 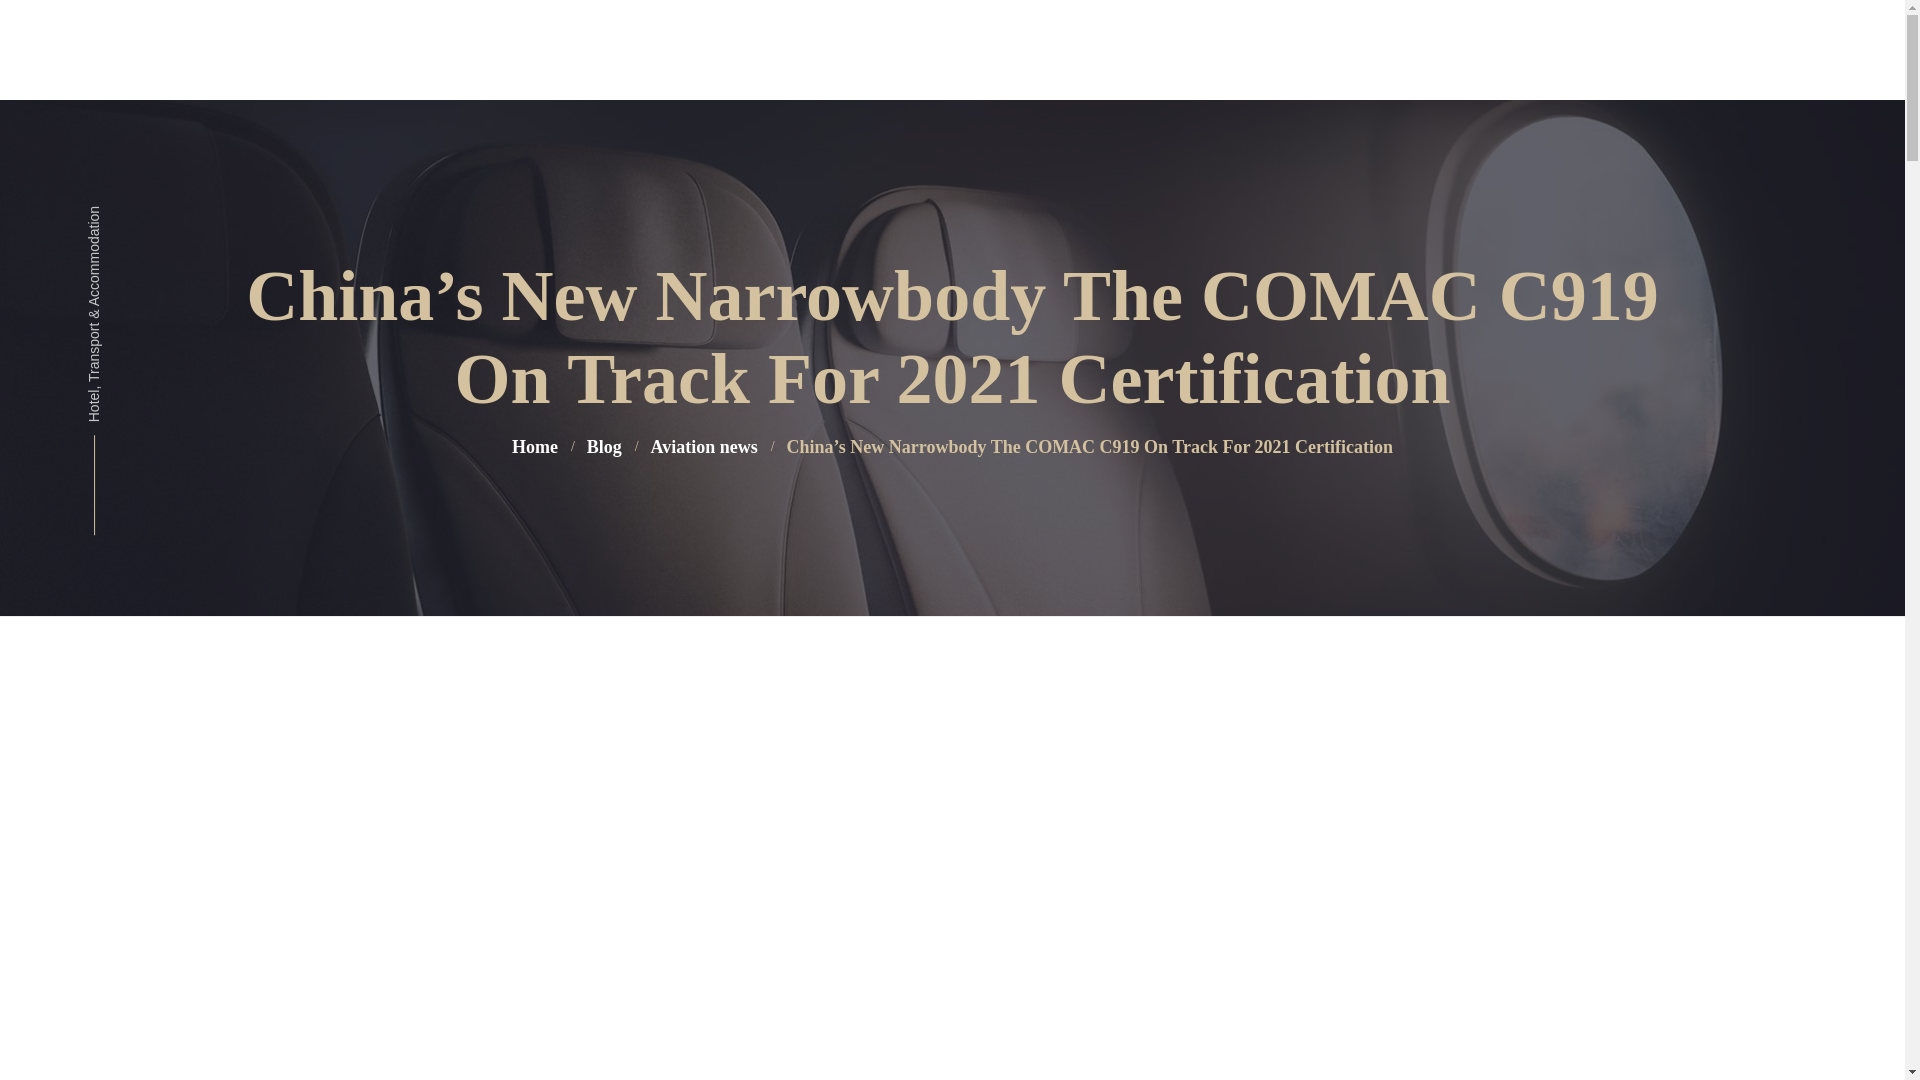 What do you see at coordinates (703, 446) in the screenshot?
I see `Go to the Aviation news category archives.` at bounding box center [703, 446].